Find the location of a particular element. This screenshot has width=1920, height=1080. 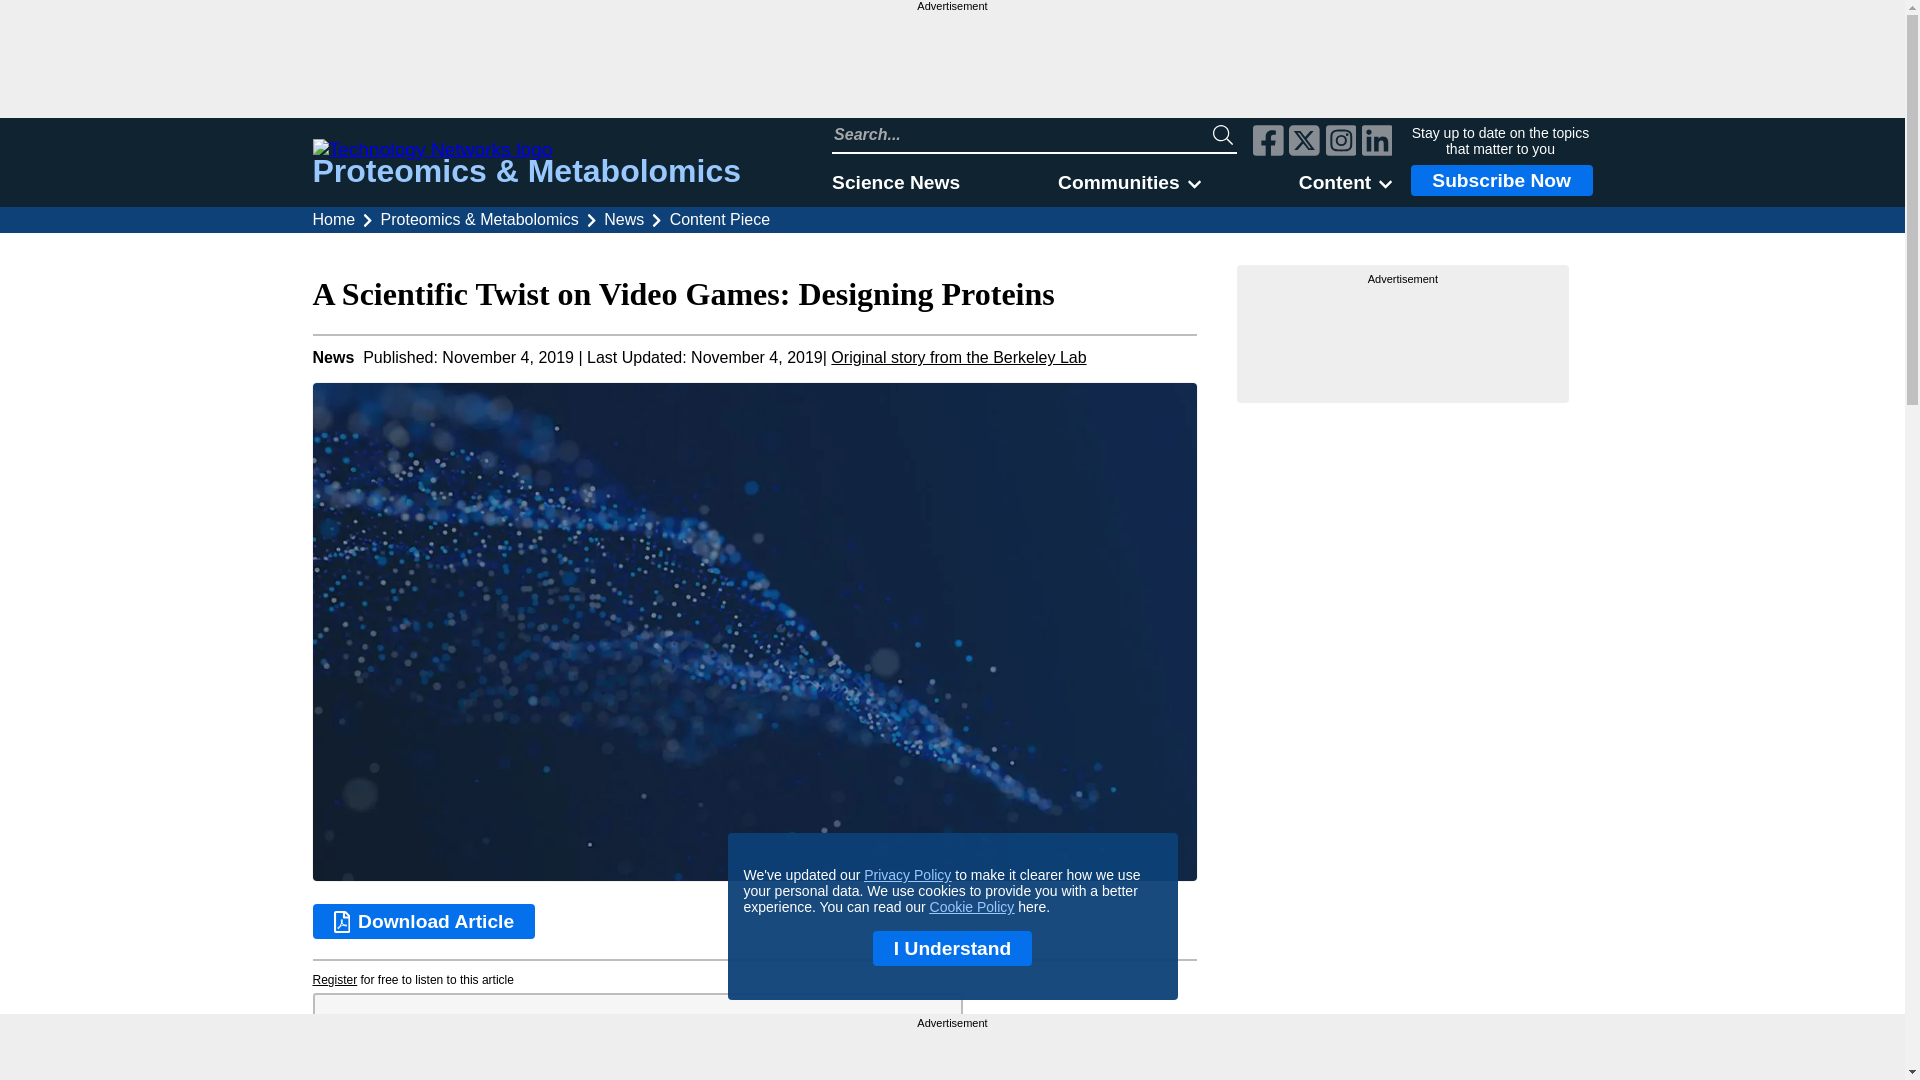

I Understand is located at coordinates (952, 948).